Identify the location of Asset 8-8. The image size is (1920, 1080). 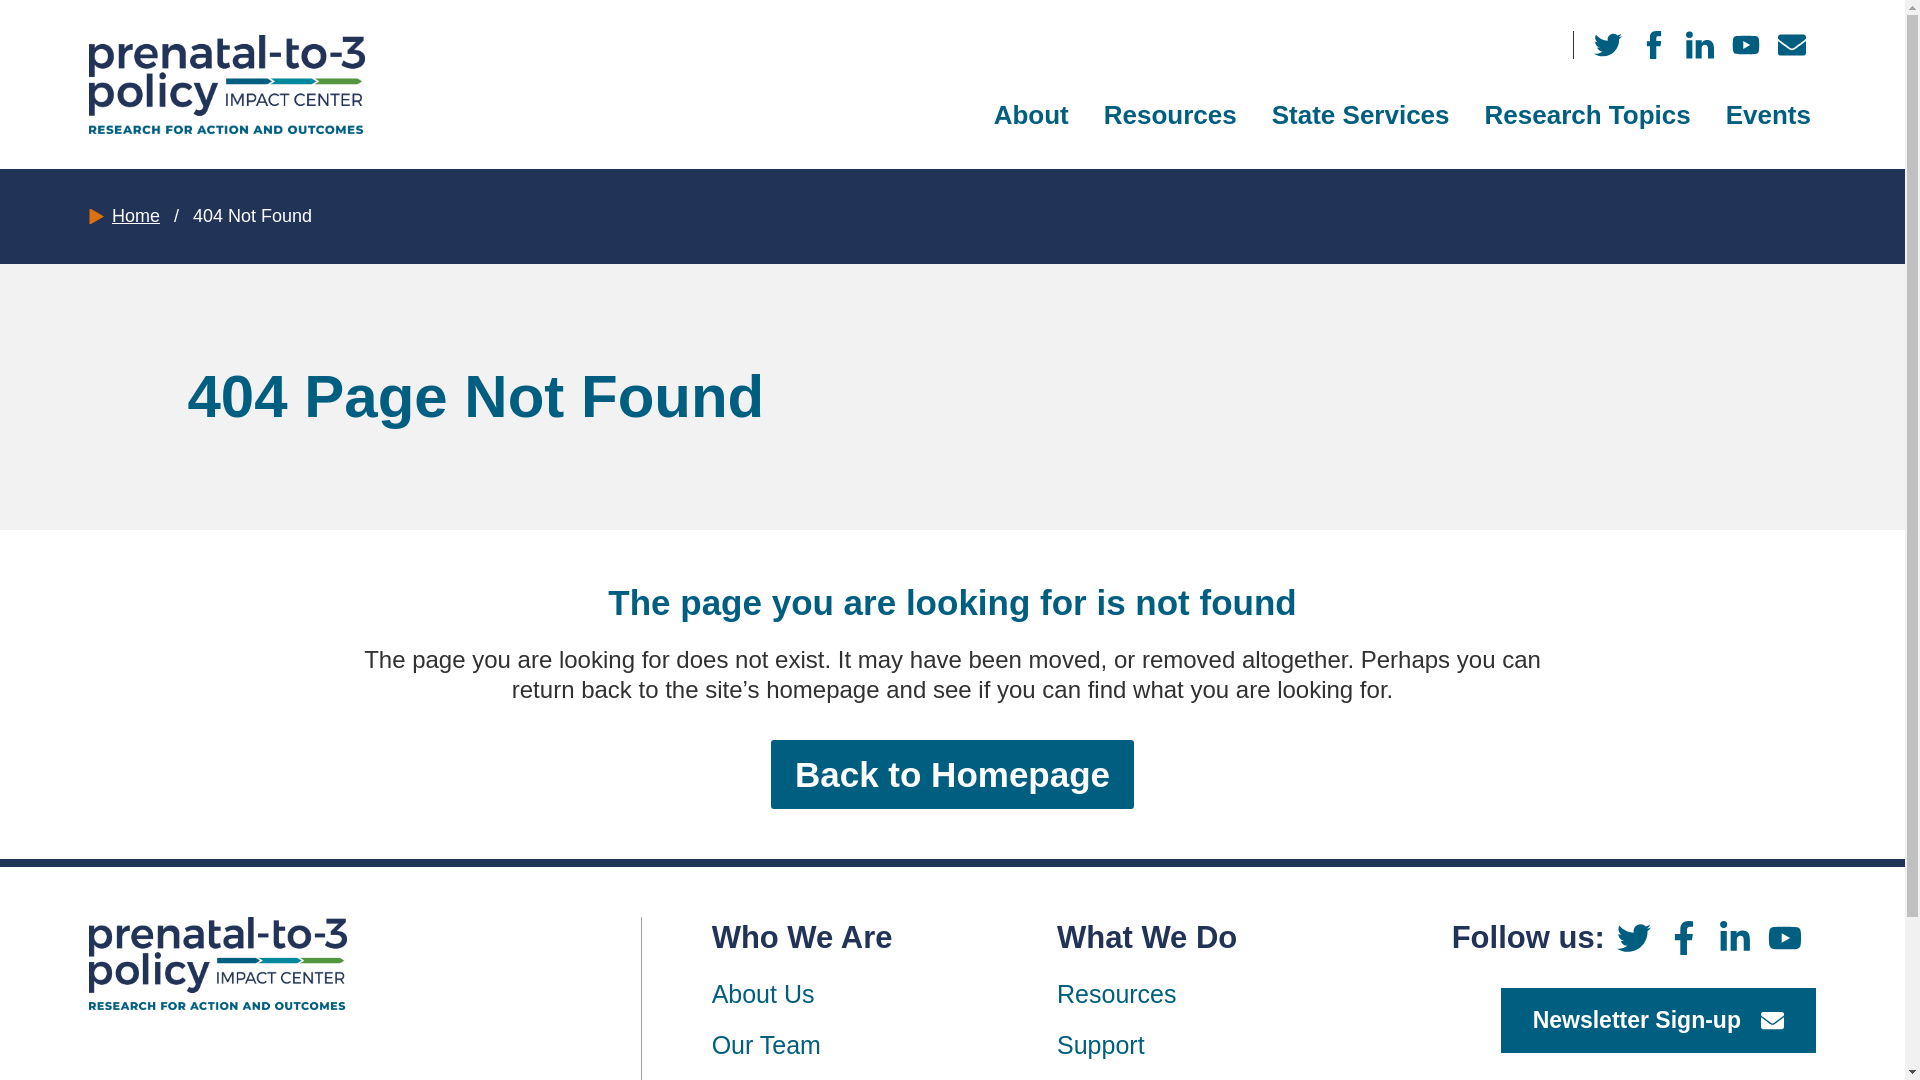
(218, 962).